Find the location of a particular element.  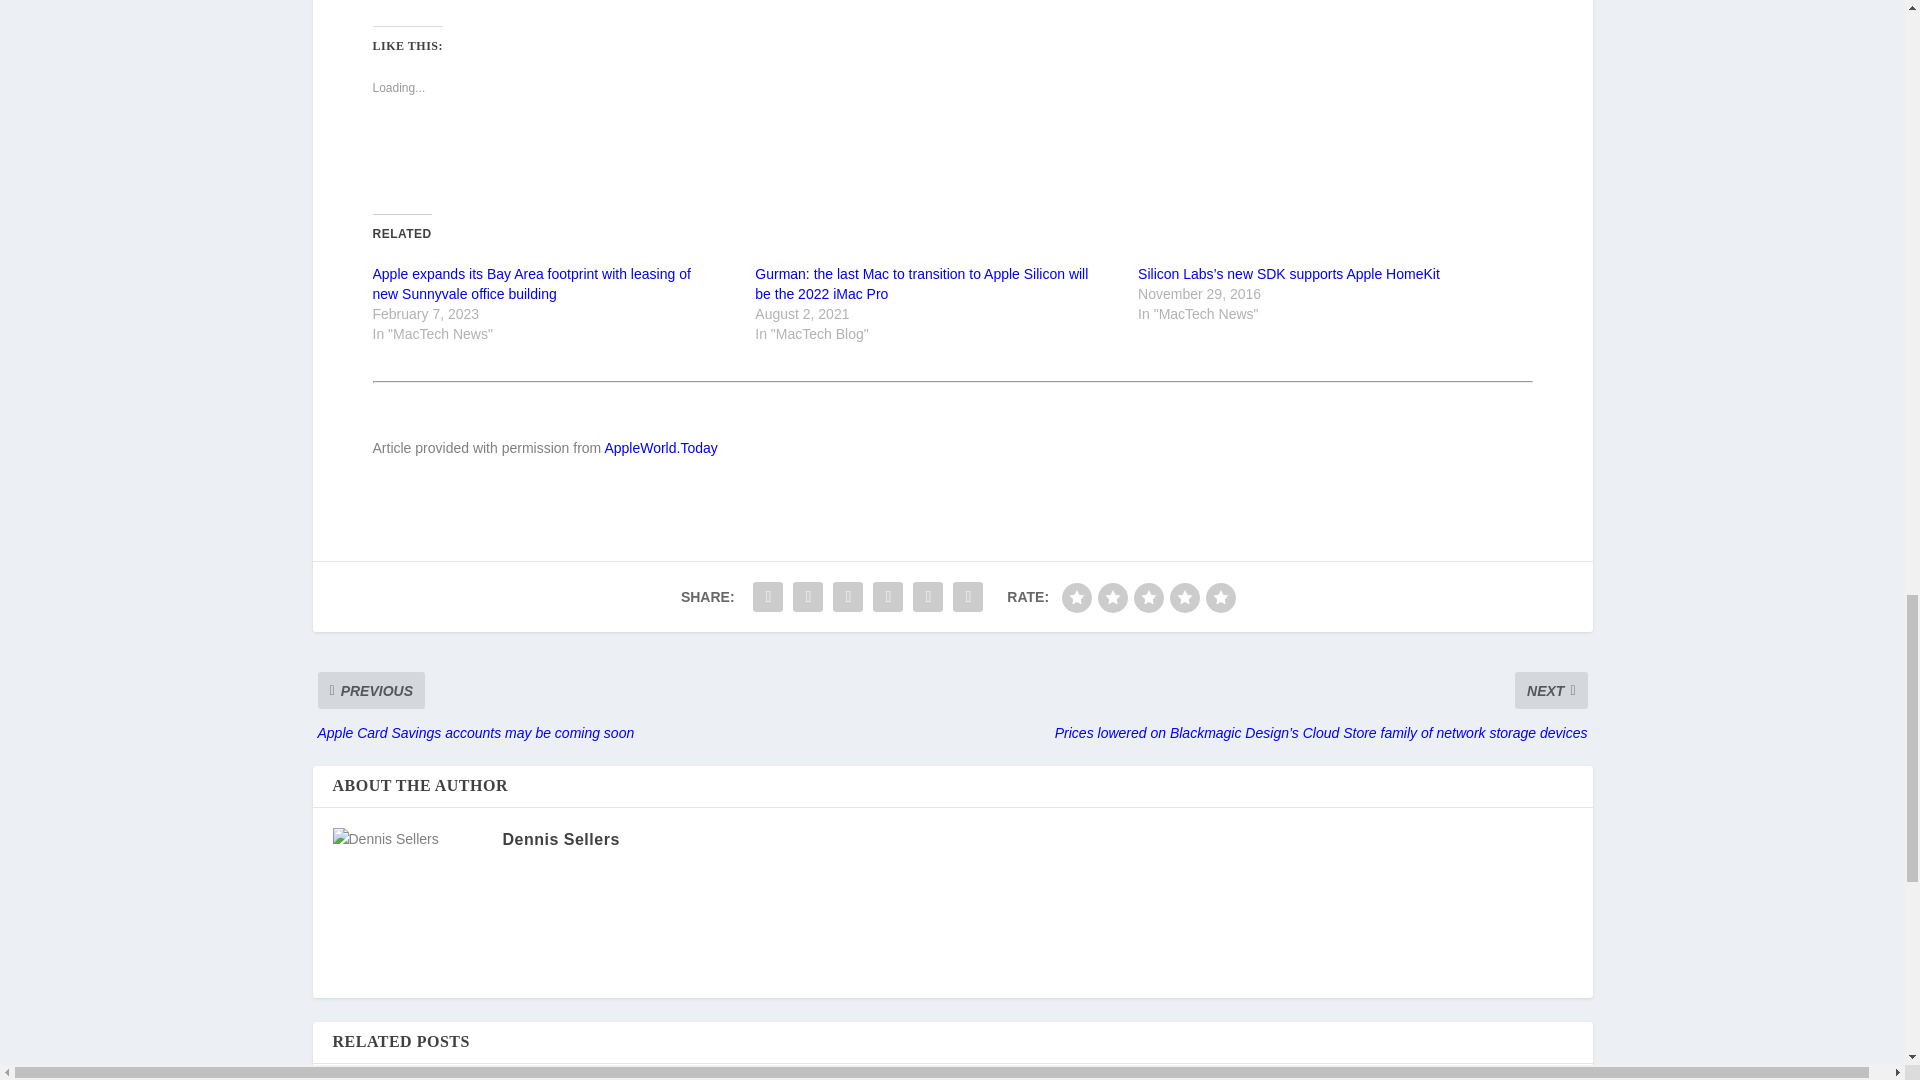

Share "News items you should check out: March 2" via Twitter is located at coordinates (807, 596).